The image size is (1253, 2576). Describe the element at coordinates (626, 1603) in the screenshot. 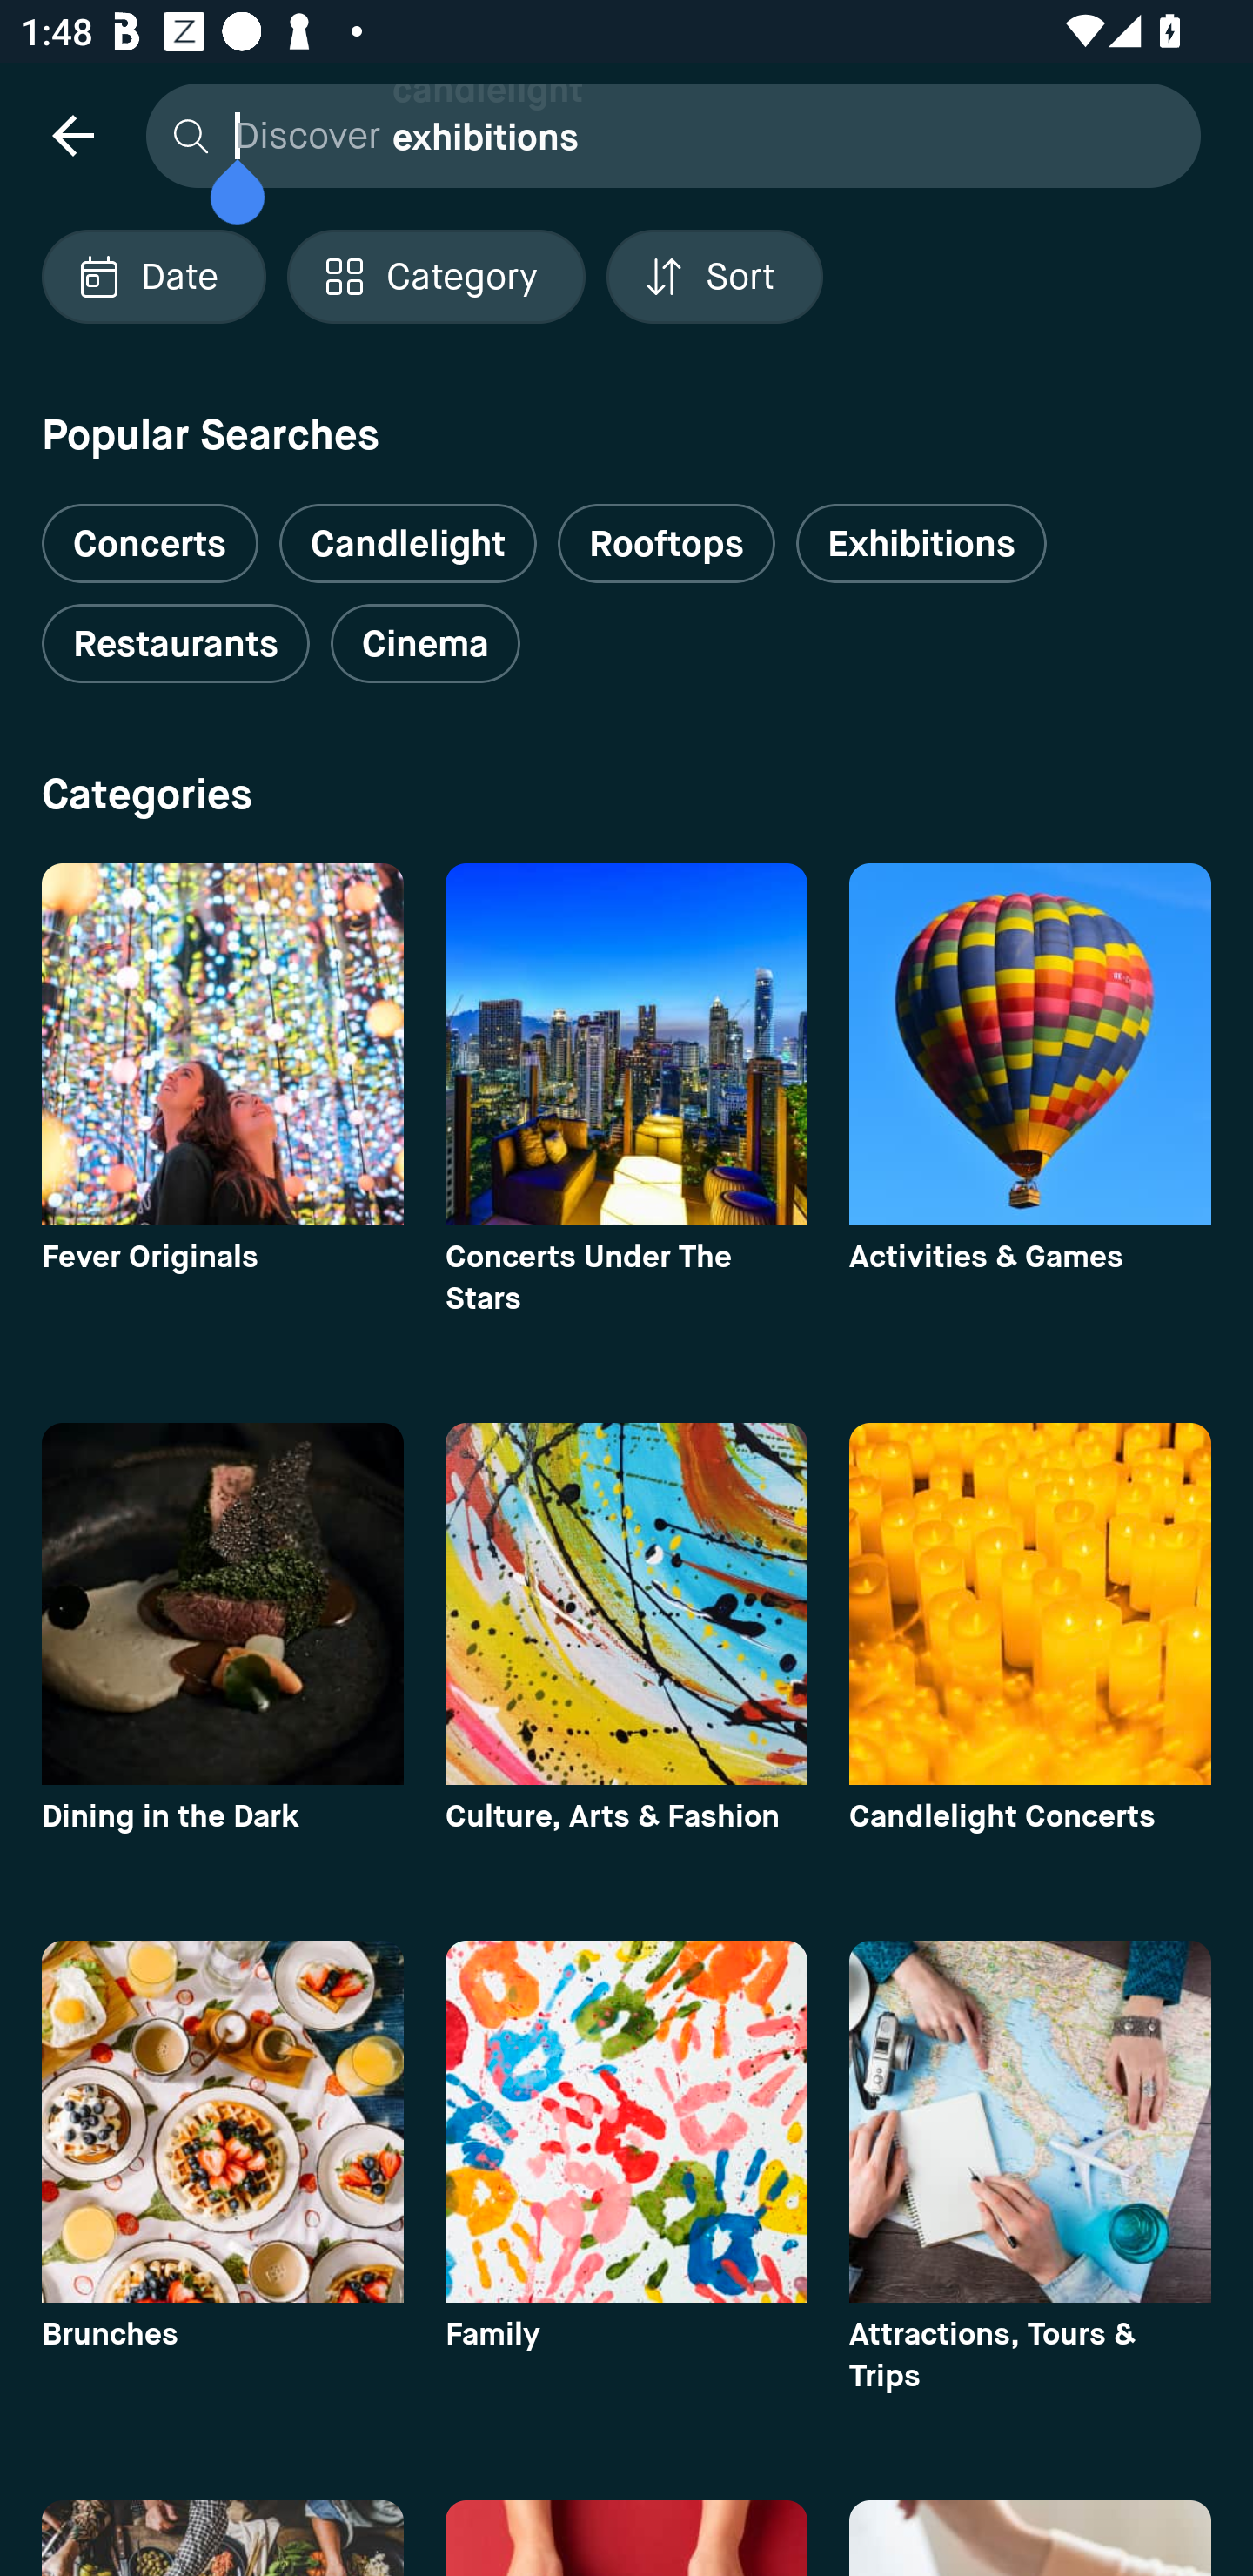

I see `category image` at that location.